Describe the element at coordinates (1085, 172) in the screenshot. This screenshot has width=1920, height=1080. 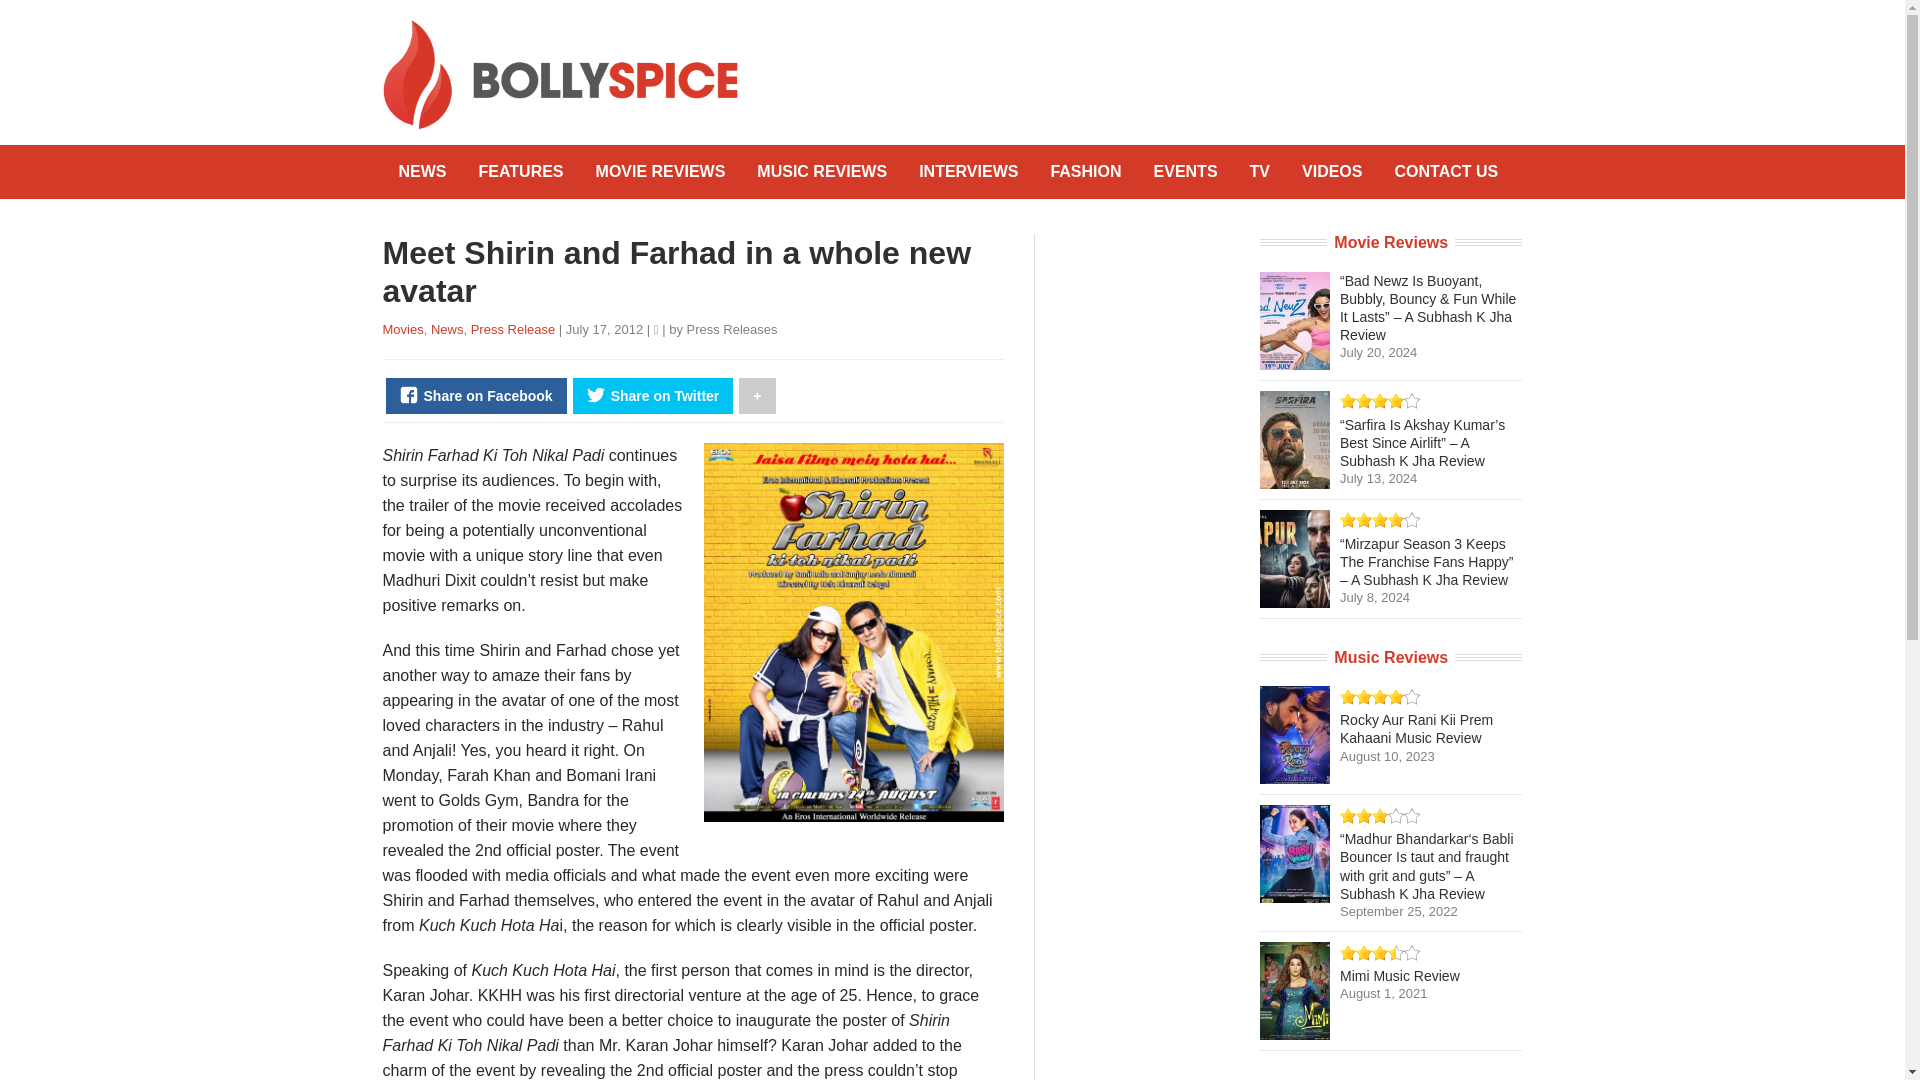
I see `FASHION` at that location.